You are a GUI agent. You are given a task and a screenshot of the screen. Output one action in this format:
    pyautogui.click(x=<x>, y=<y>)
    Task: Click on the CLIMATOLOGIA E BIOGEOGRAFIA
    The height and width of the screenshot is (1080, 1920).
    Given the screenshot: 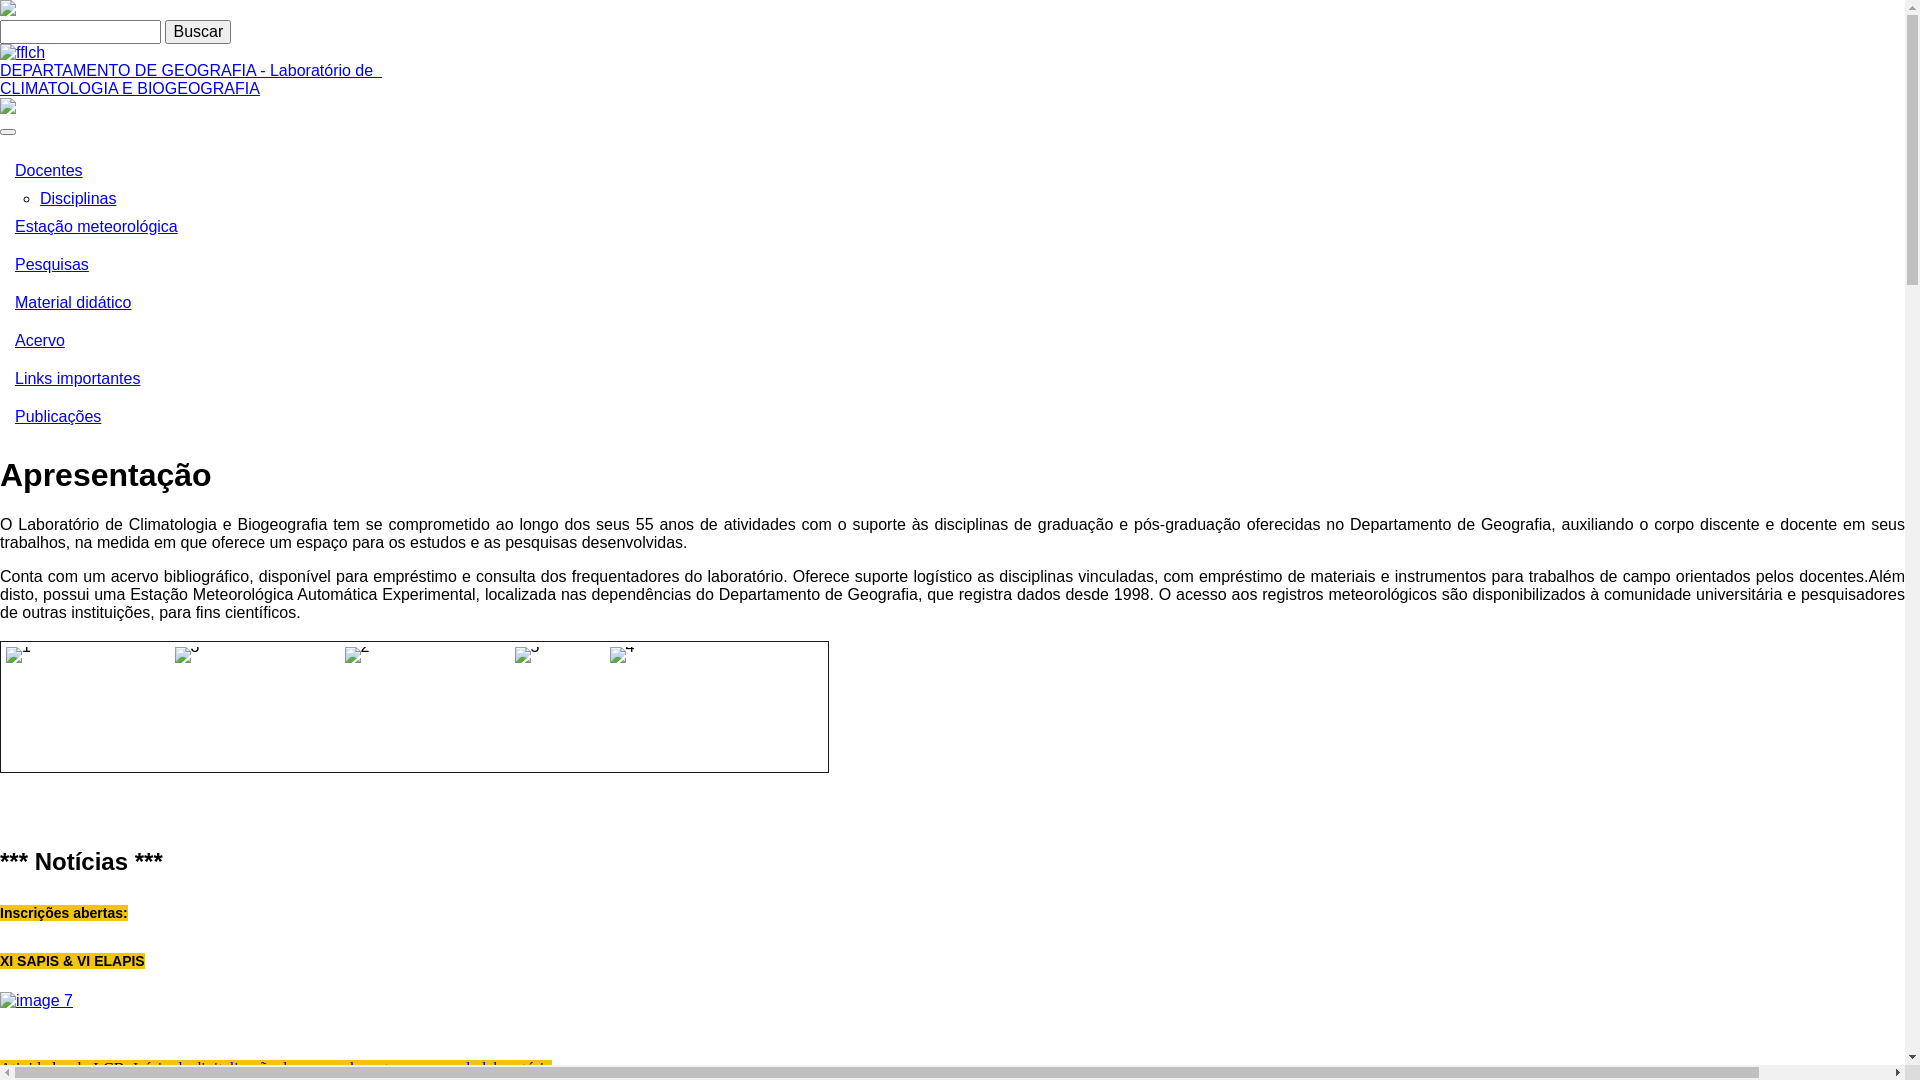 What is the action you would take?
    pyautogui.click(x=130, y=88)
    